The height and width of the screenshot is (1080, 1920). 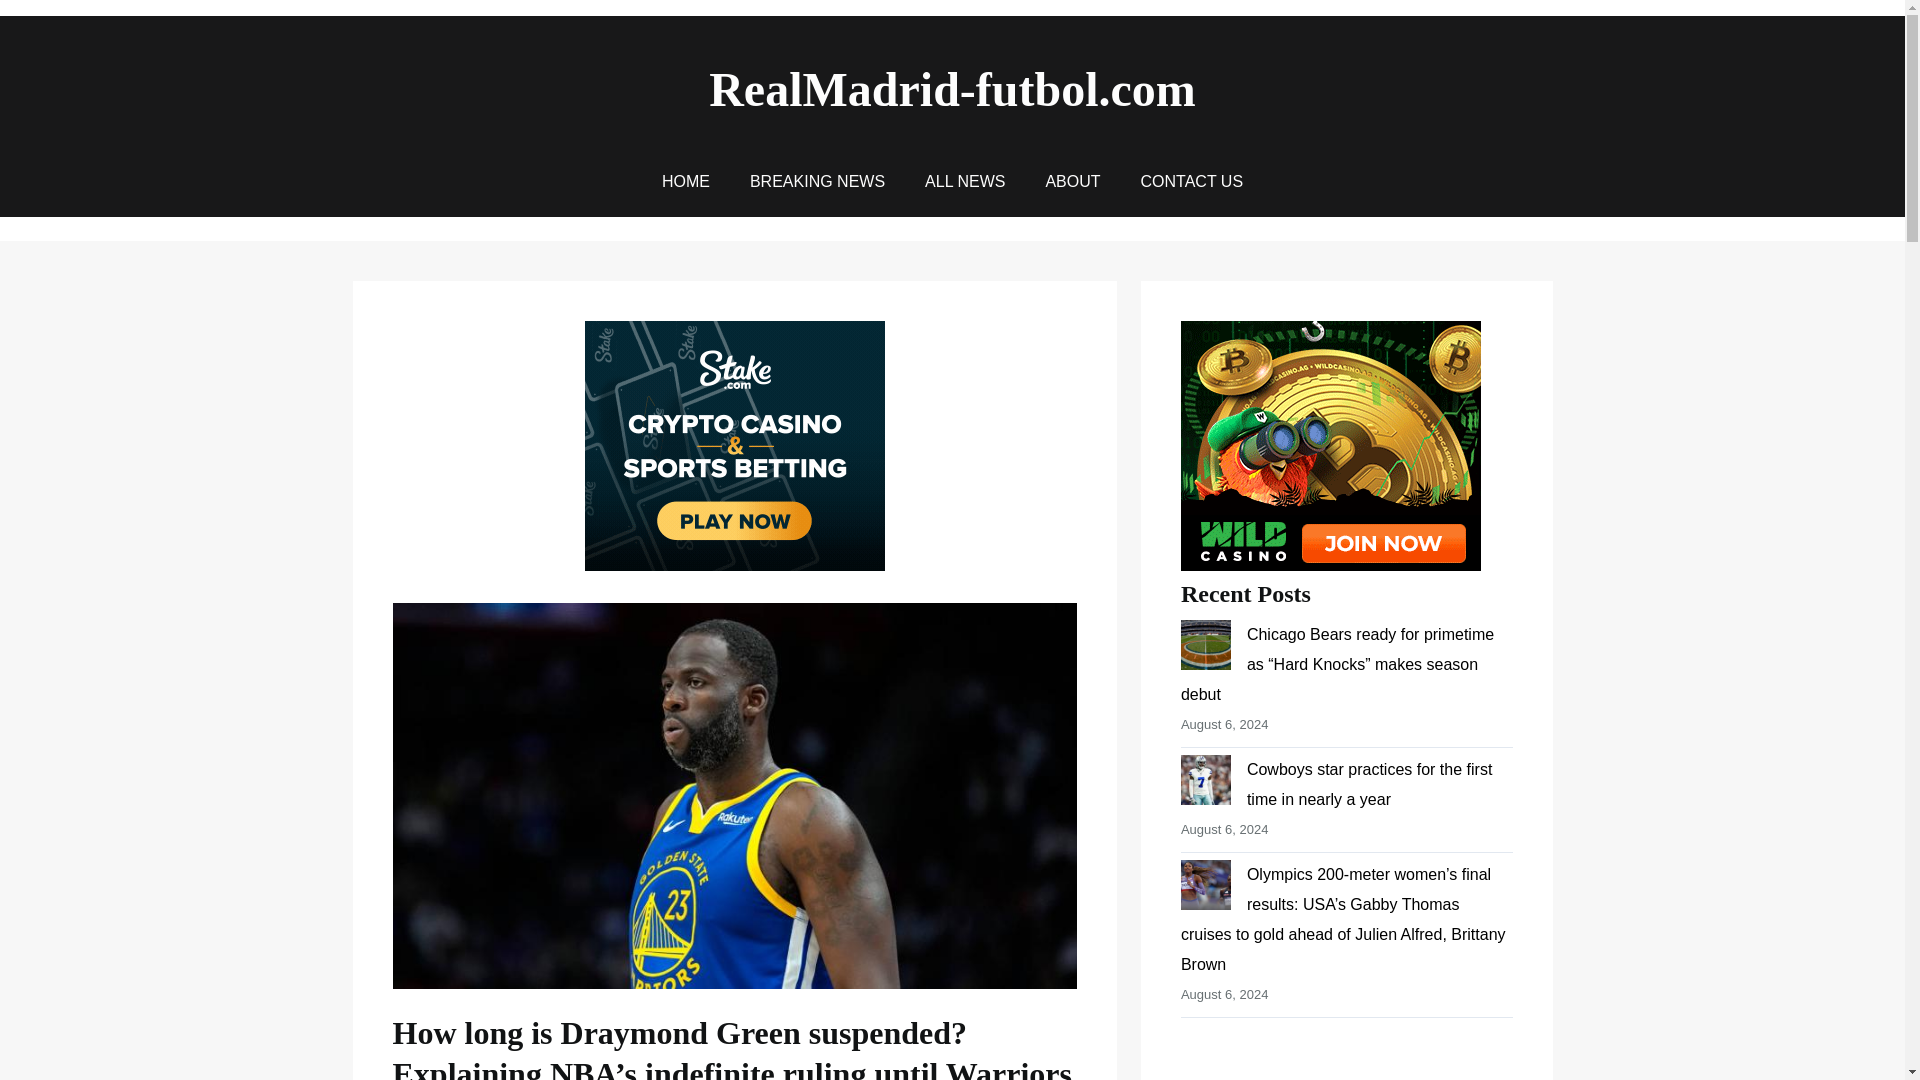 What do you see at coordinates (1368, 784) in the screenshot?
I see `Cowboys star practices for the first time in nearly a year` at bounding box center [1368, 784].